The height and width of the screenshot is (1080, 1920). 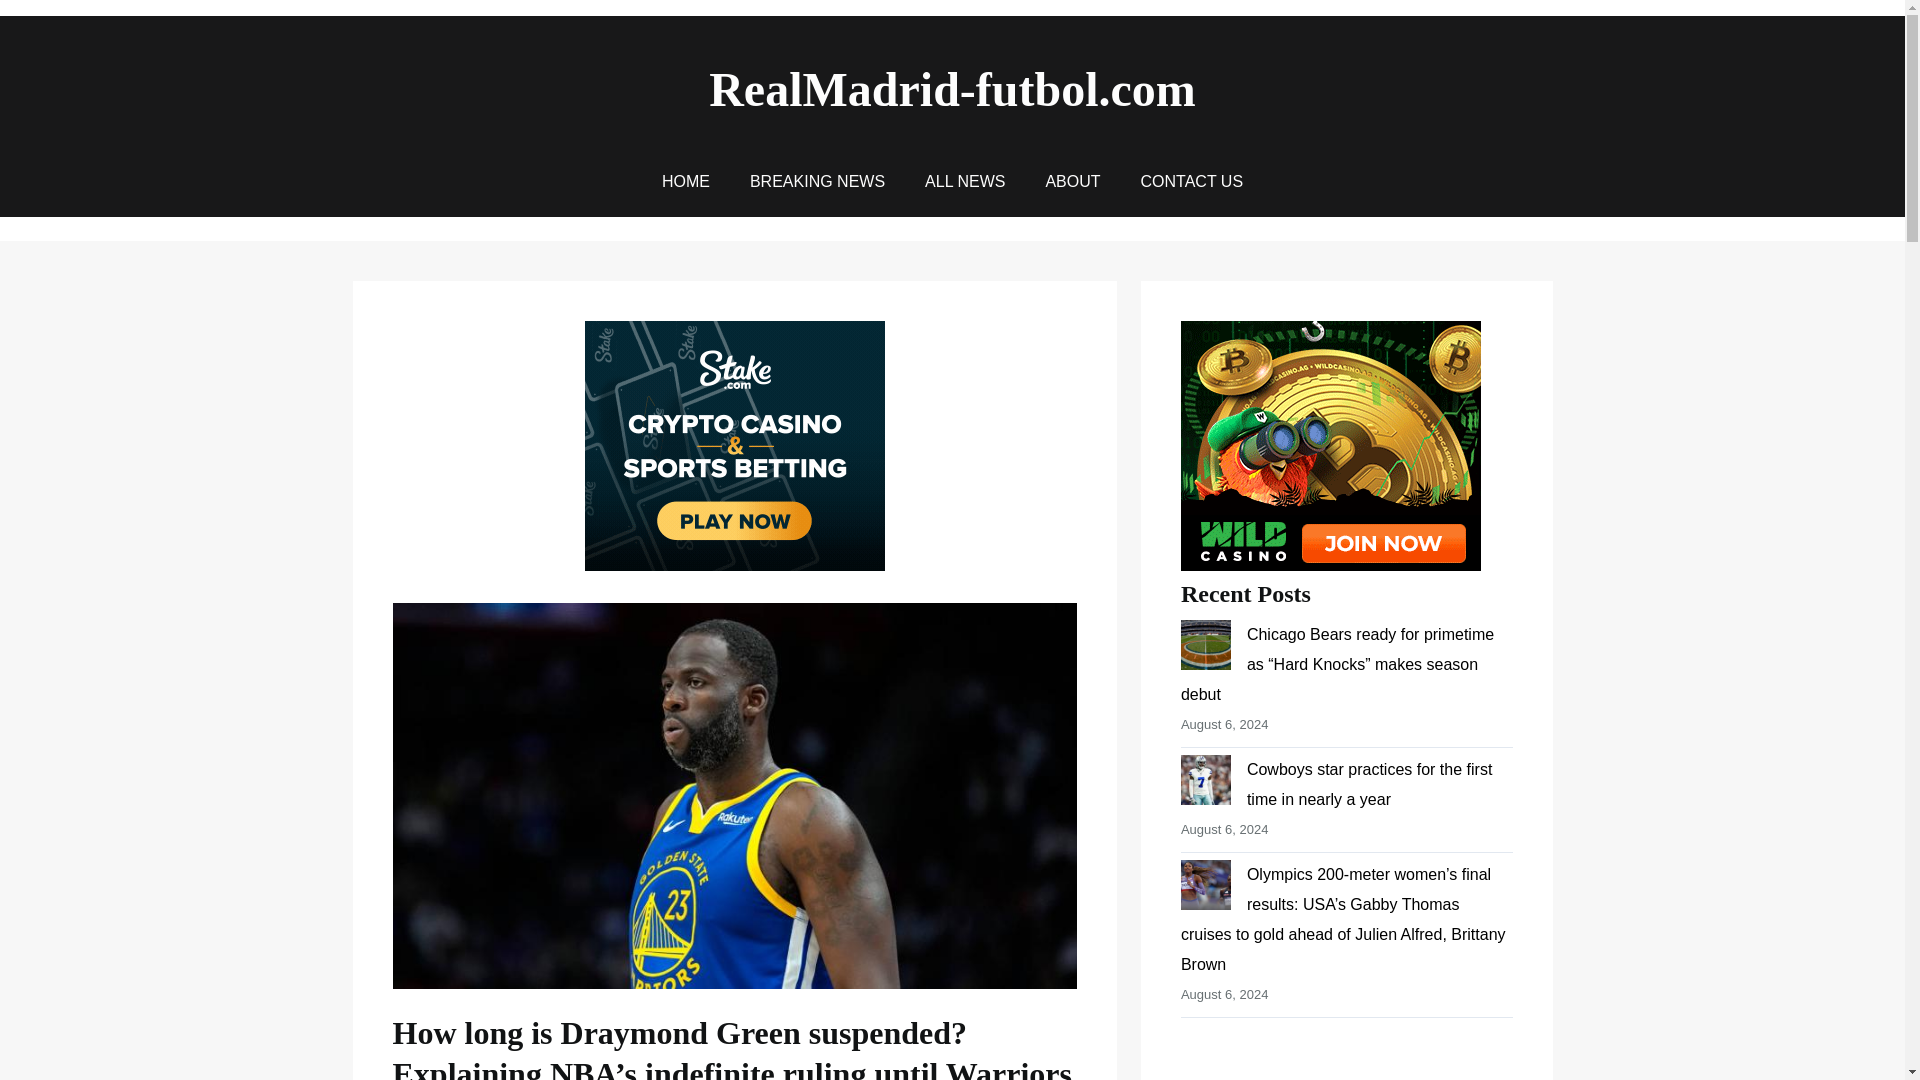 What do you see at coordinates (1368, 784) in the screenshot?
I see `Cowboys star practices for the first time in nearly a year` at bounding box center [1368, 784].